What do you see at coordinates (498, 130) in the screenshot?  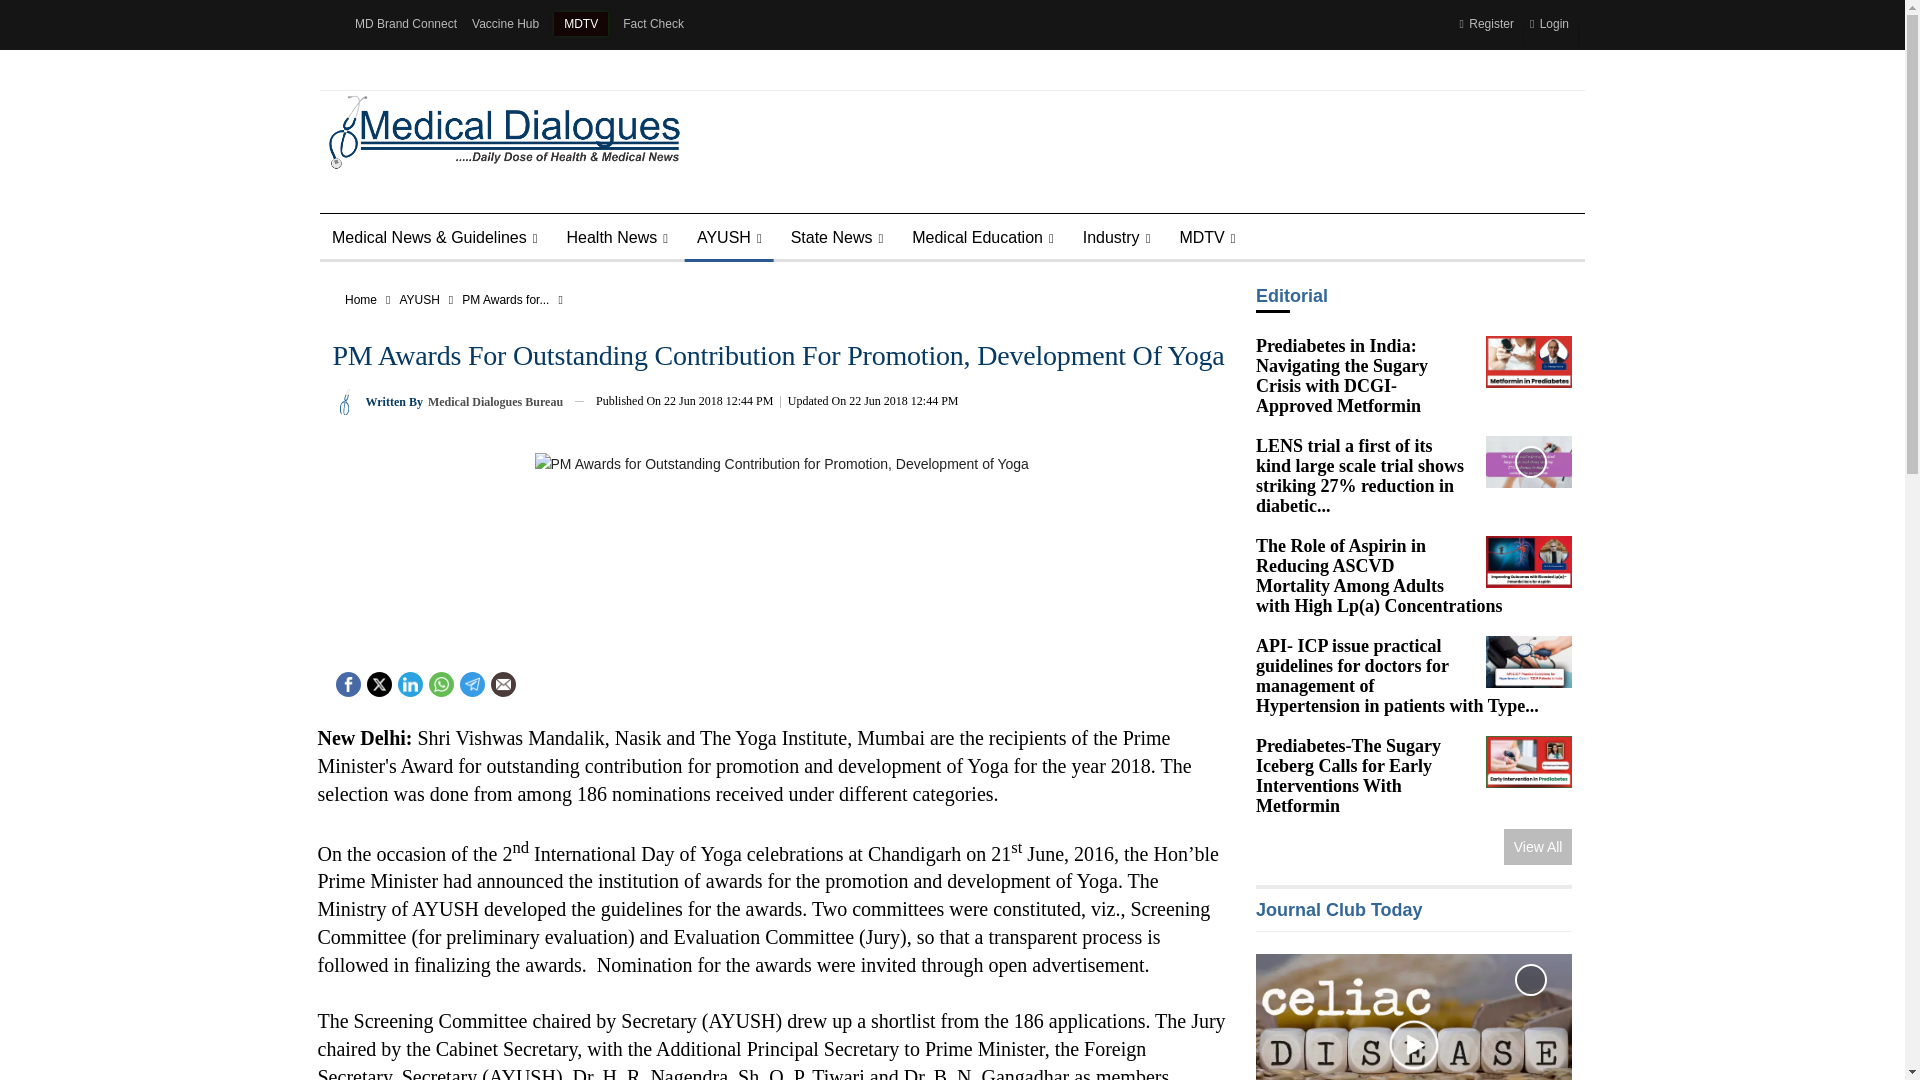 I see `Medical Dialogues` at bounding box center [498, 130].